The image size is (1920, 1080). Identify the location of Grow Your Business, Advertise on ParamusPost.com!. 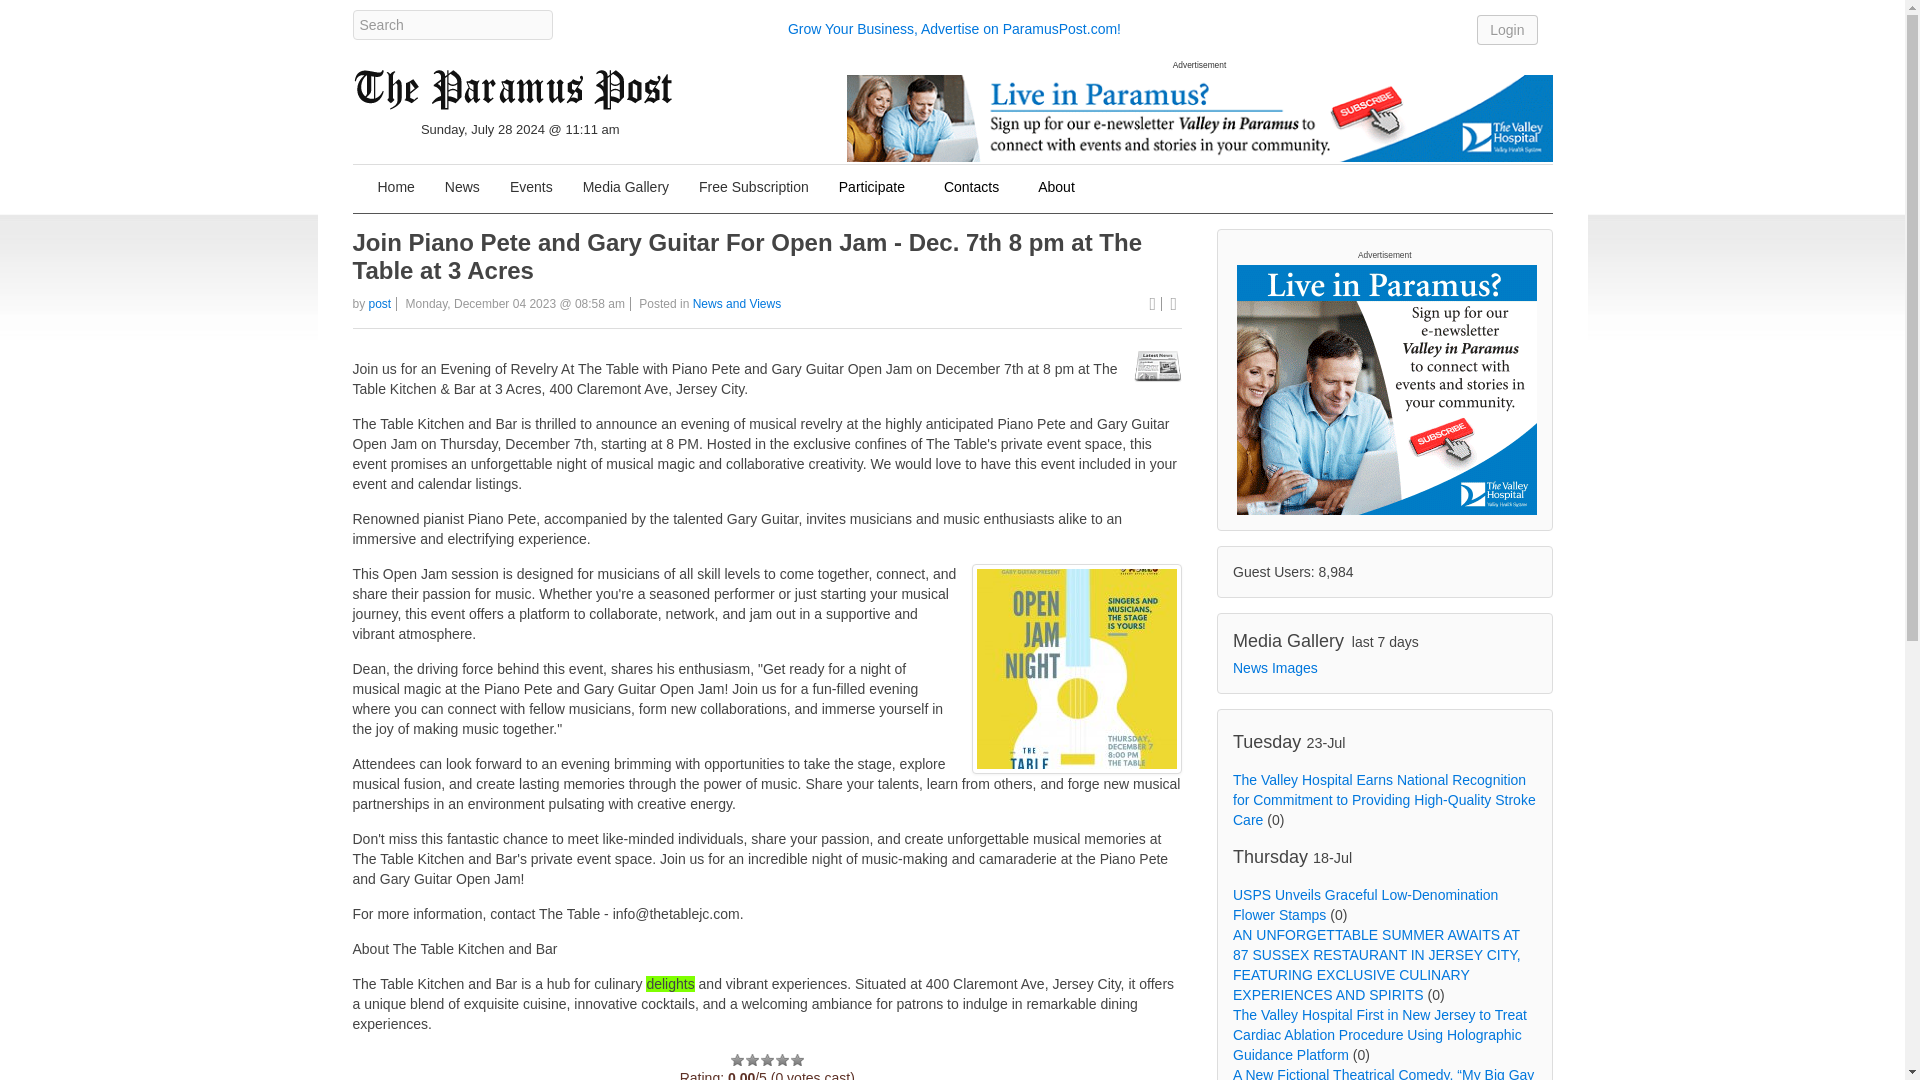
(954, 28).